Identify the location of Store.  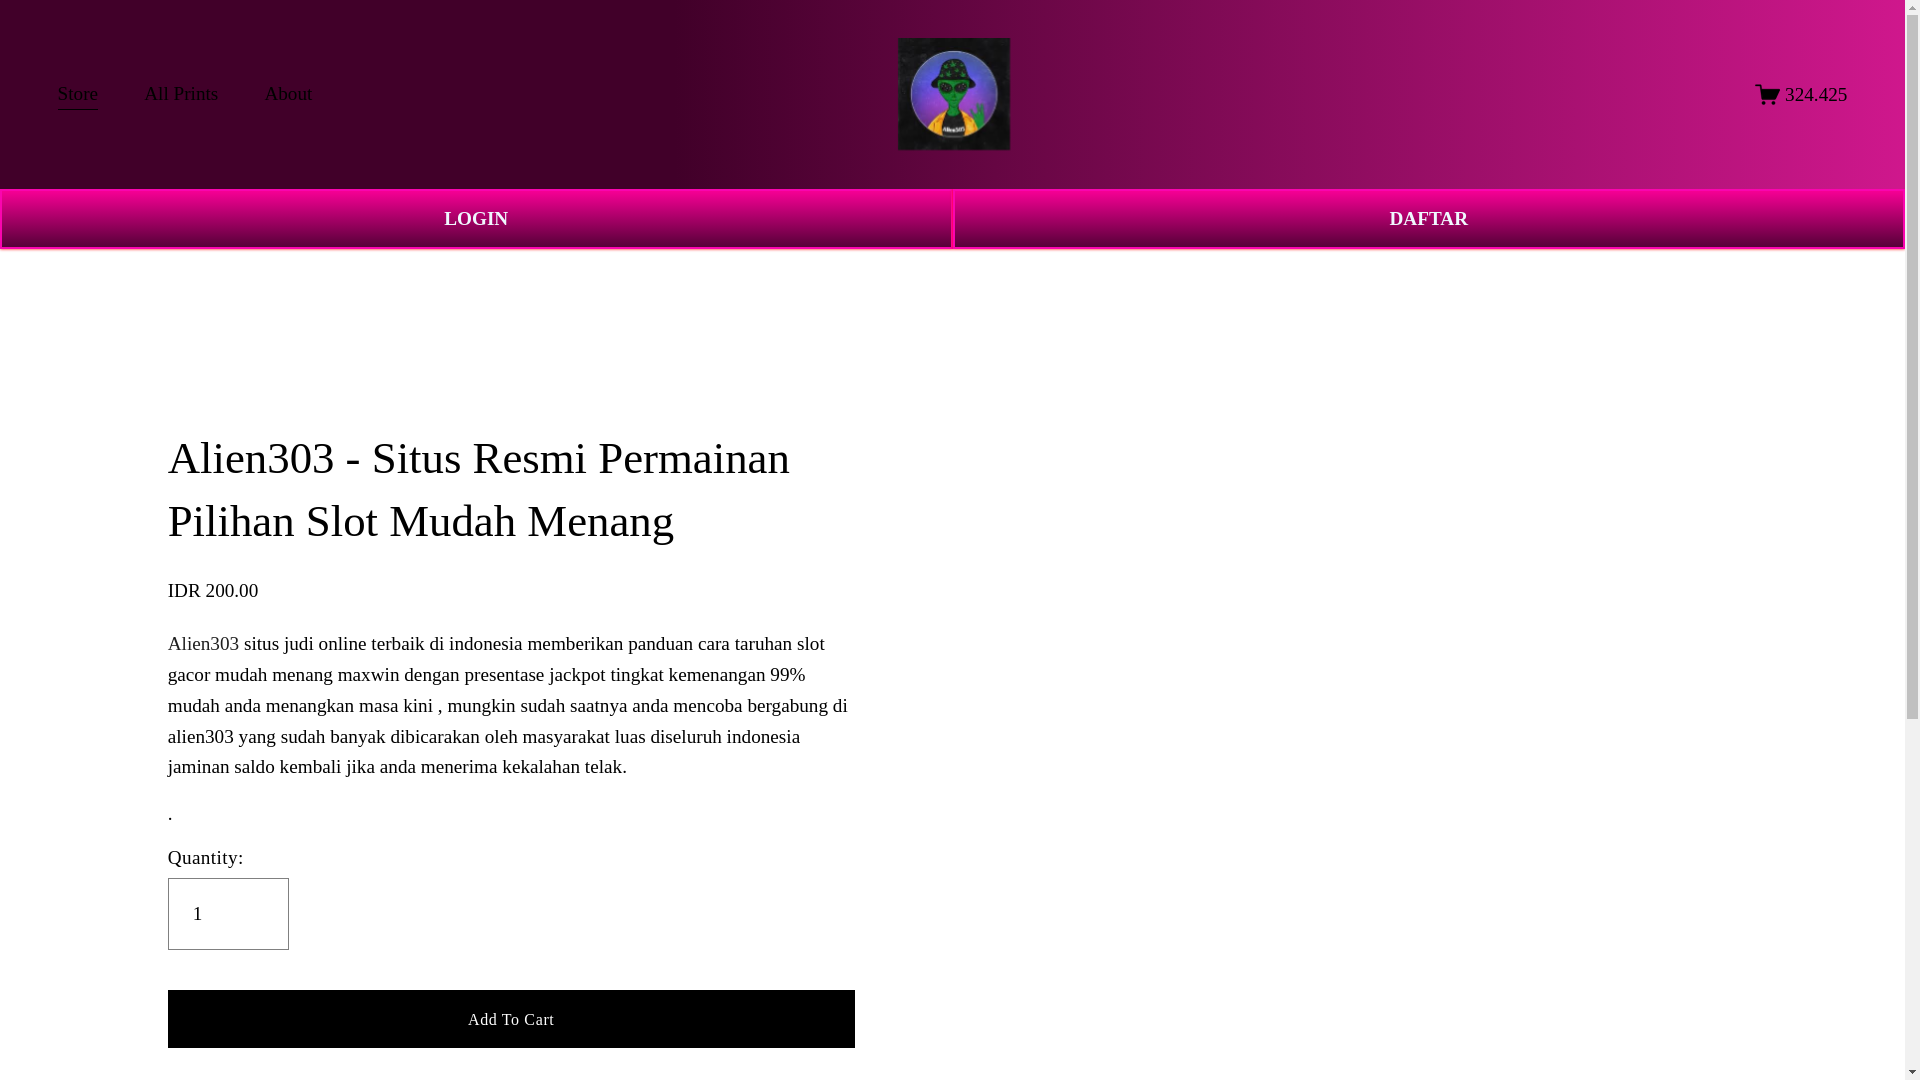
(78, 94).